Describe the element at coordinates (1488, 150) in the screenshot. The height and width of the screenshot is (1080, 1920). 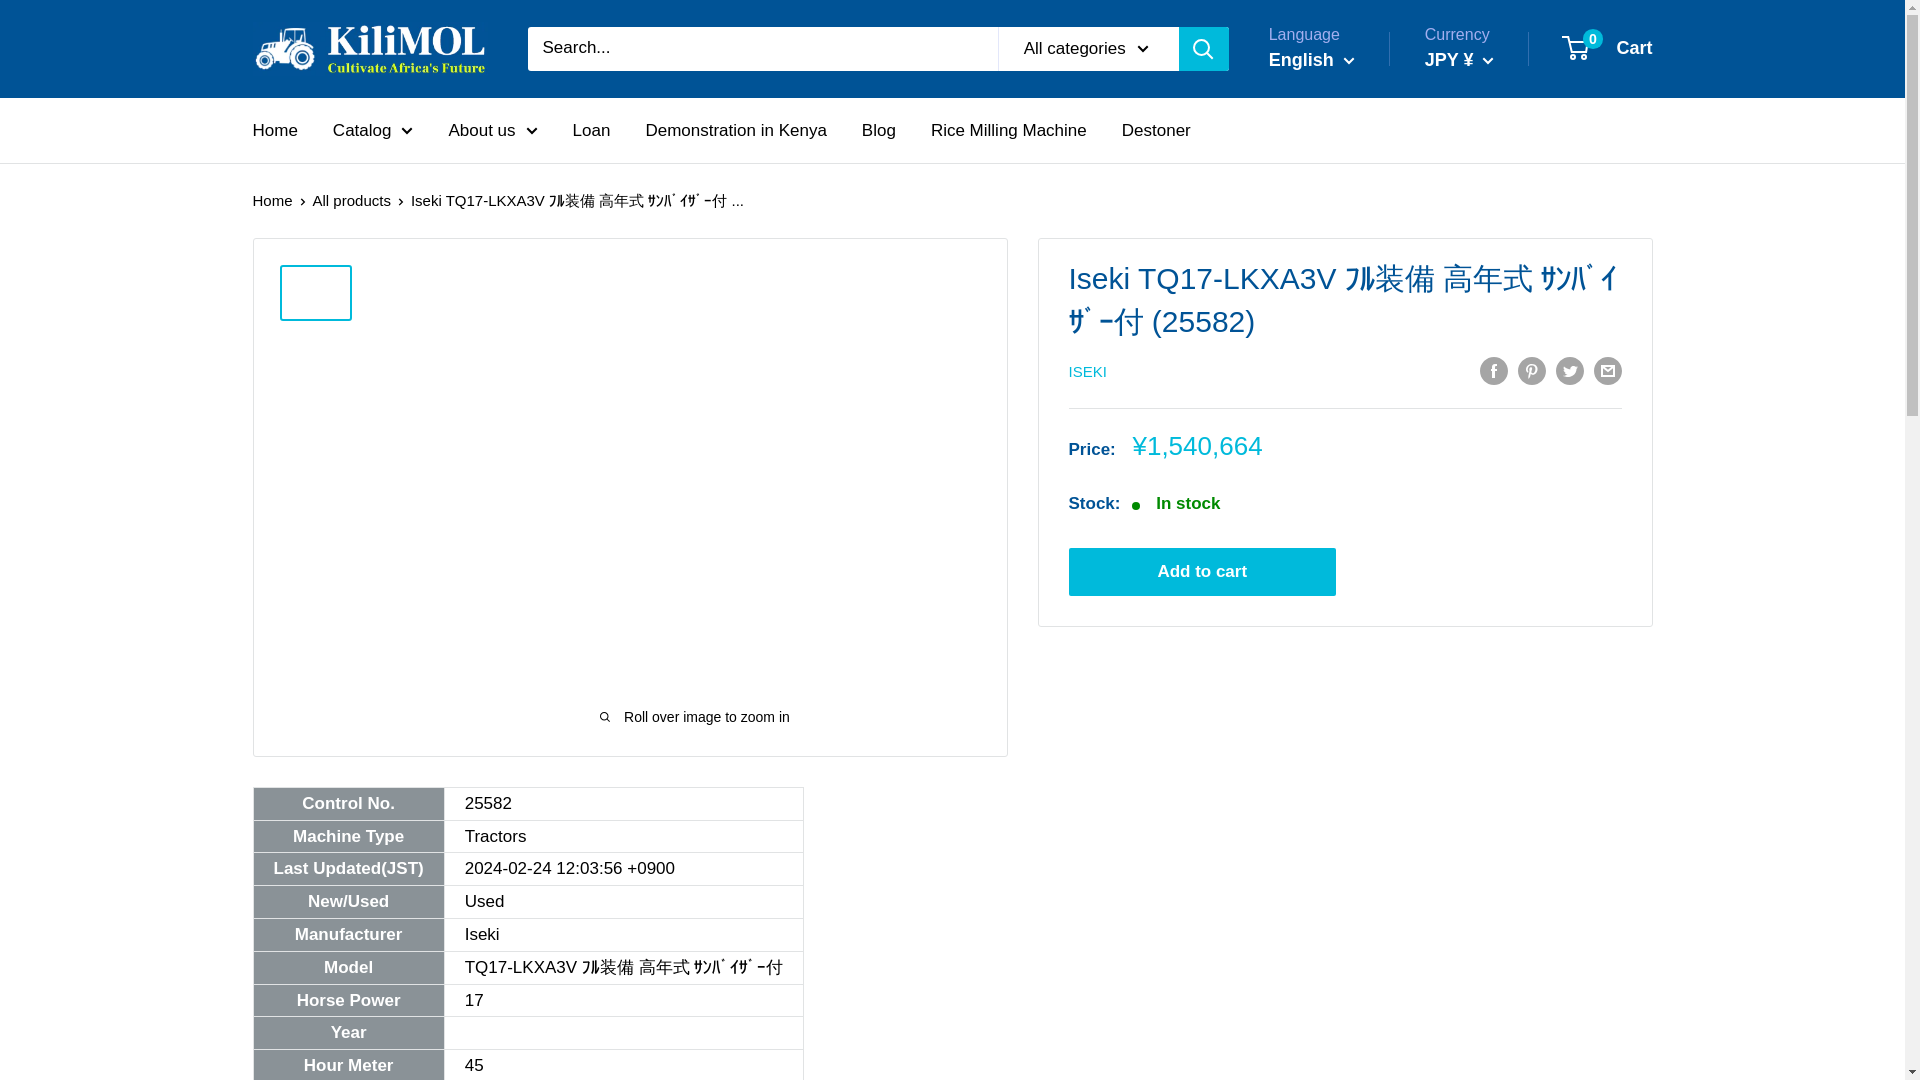
I see `KES` at that location.